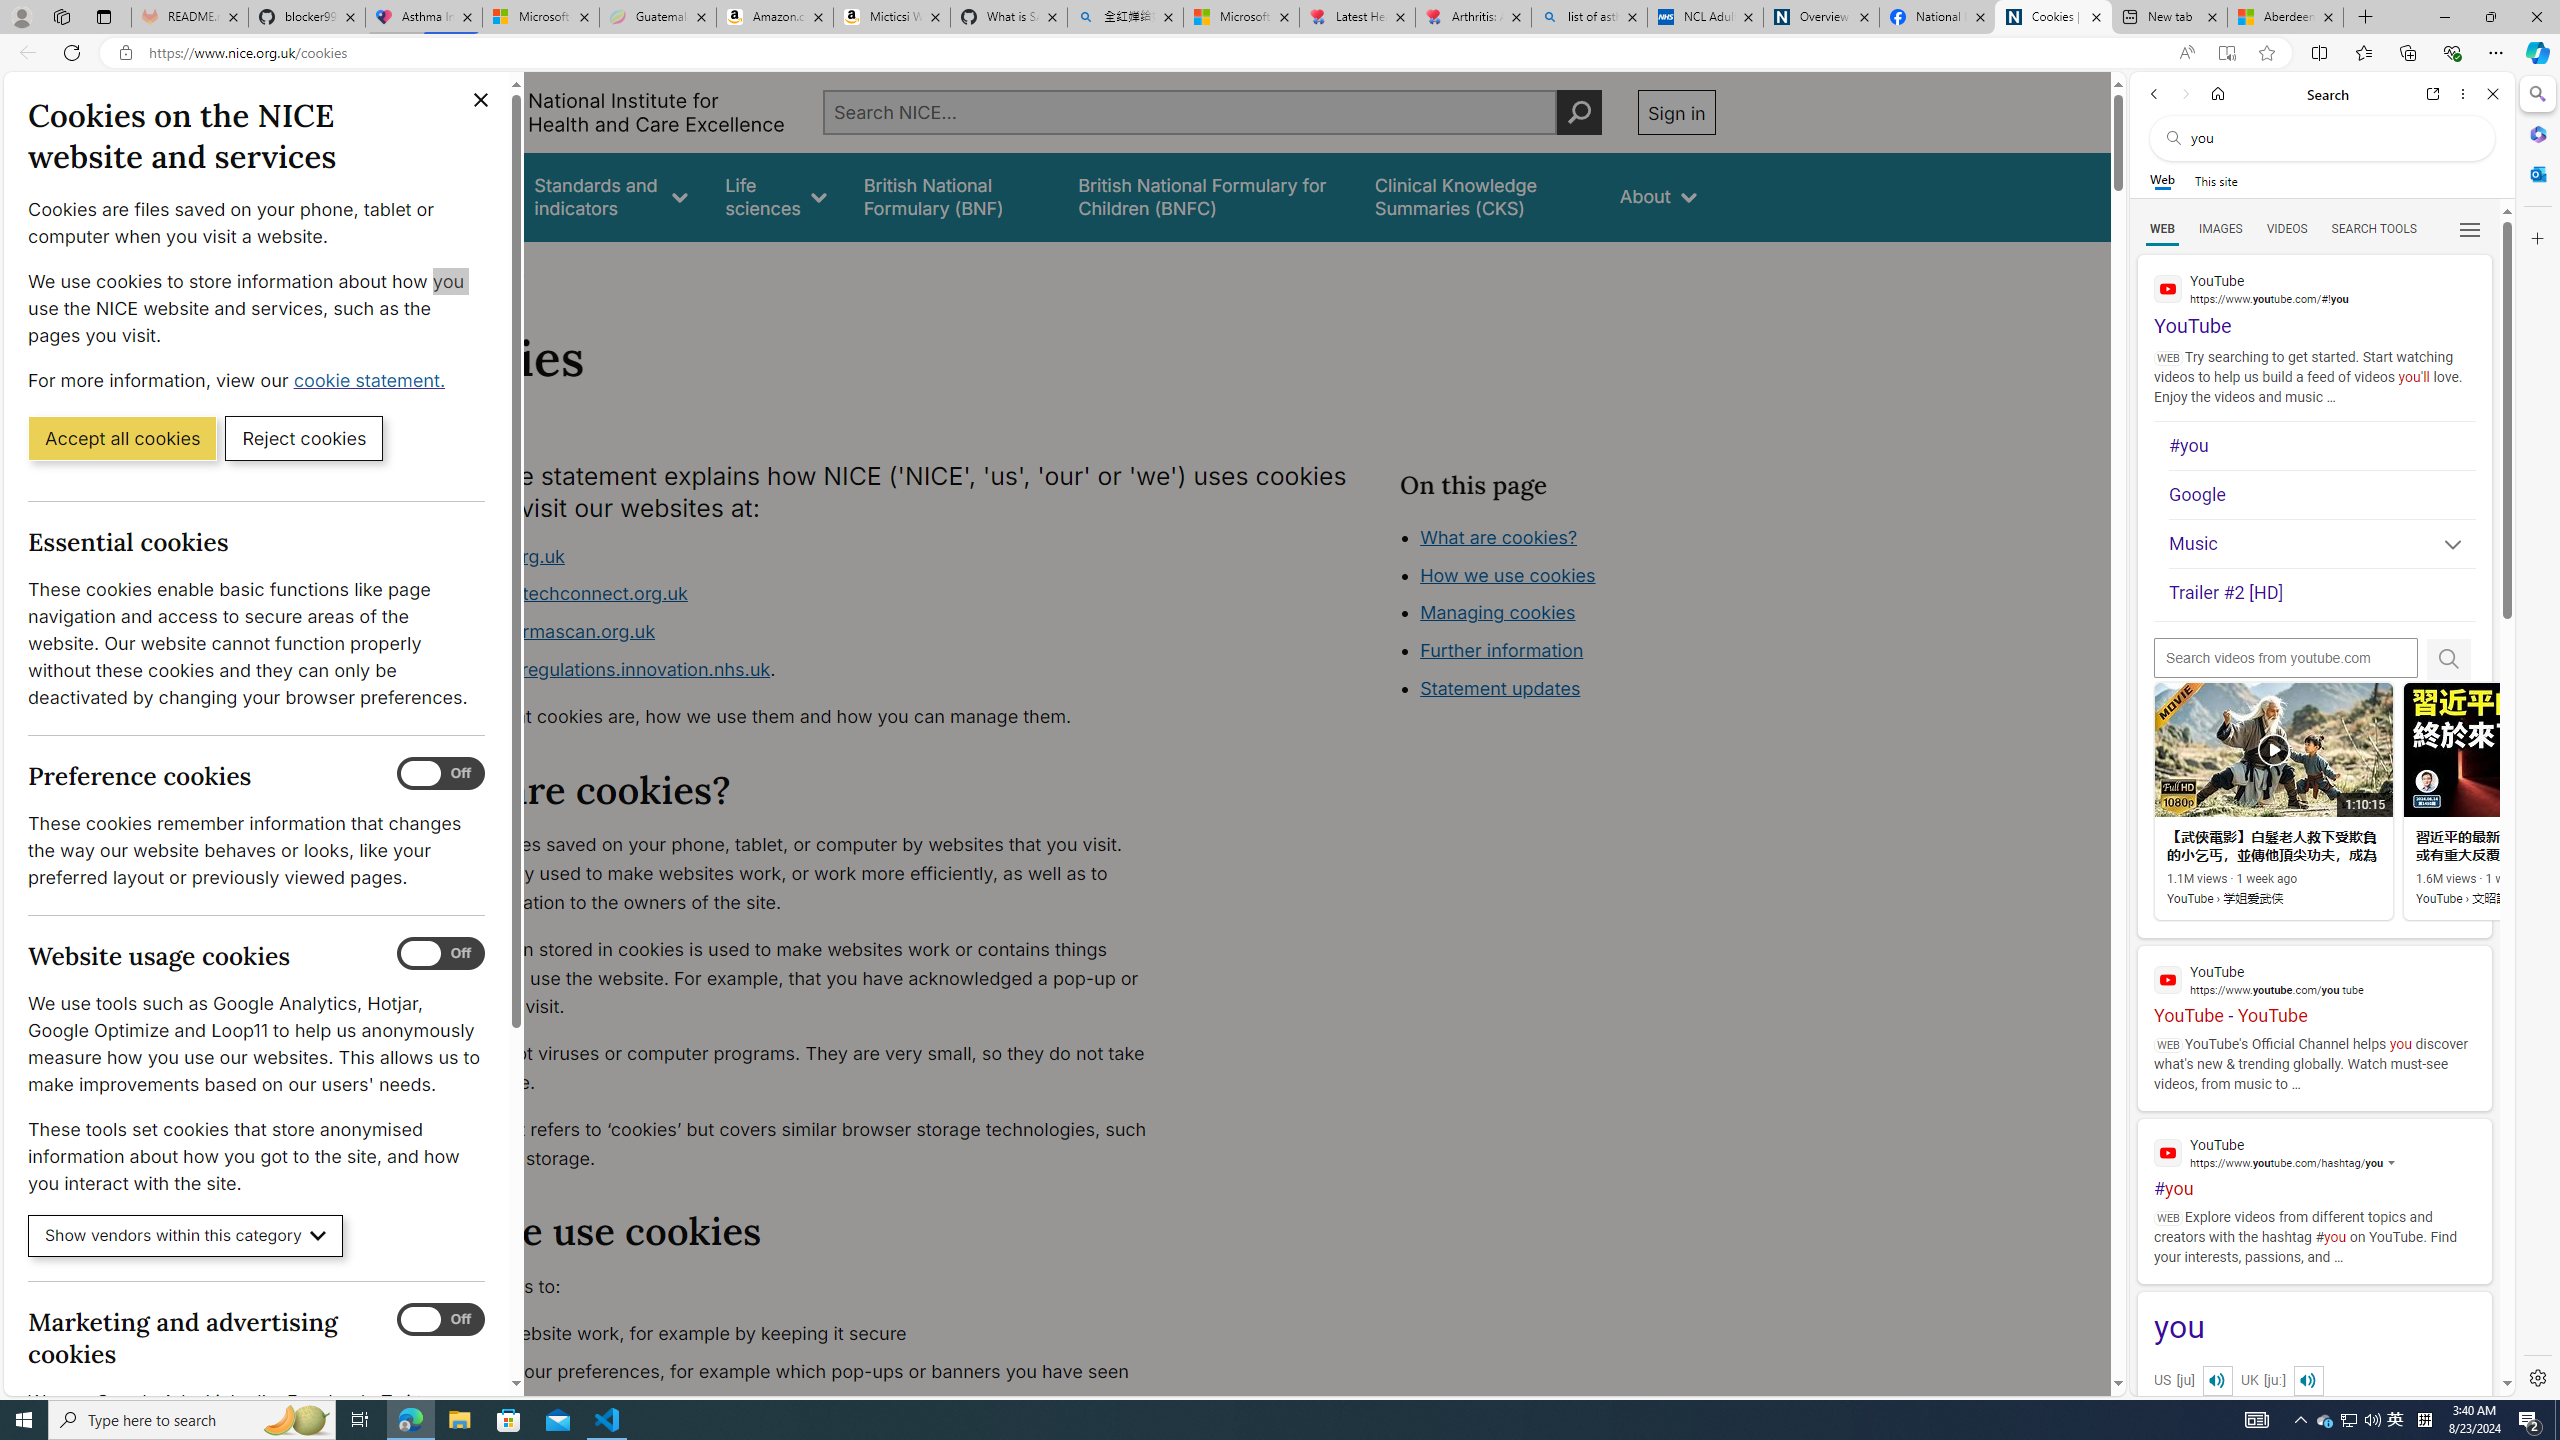  Describe the element at coordinates (796, 632) in the screenshot. I see `www.ukpharmascan.org.uk` at that location.